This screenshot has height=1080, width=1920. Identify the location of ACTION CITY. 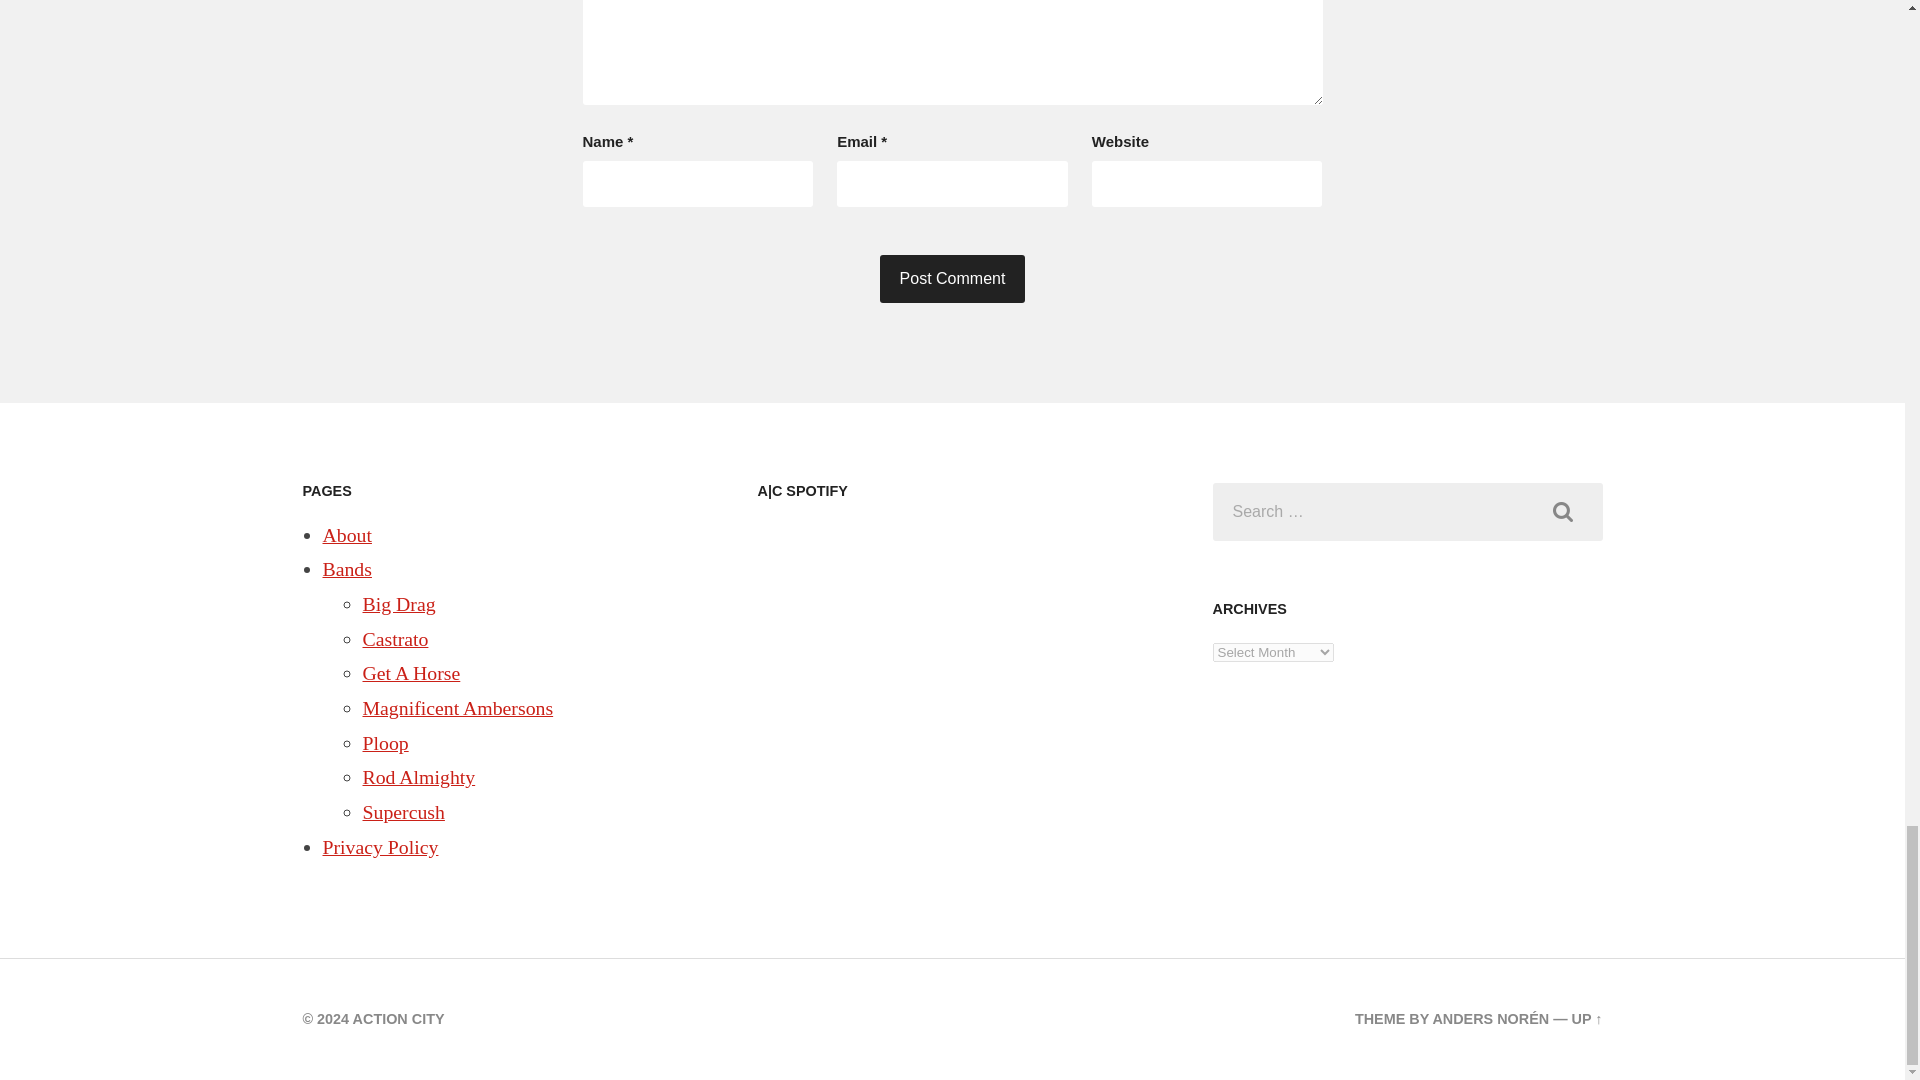
(399, 1018).